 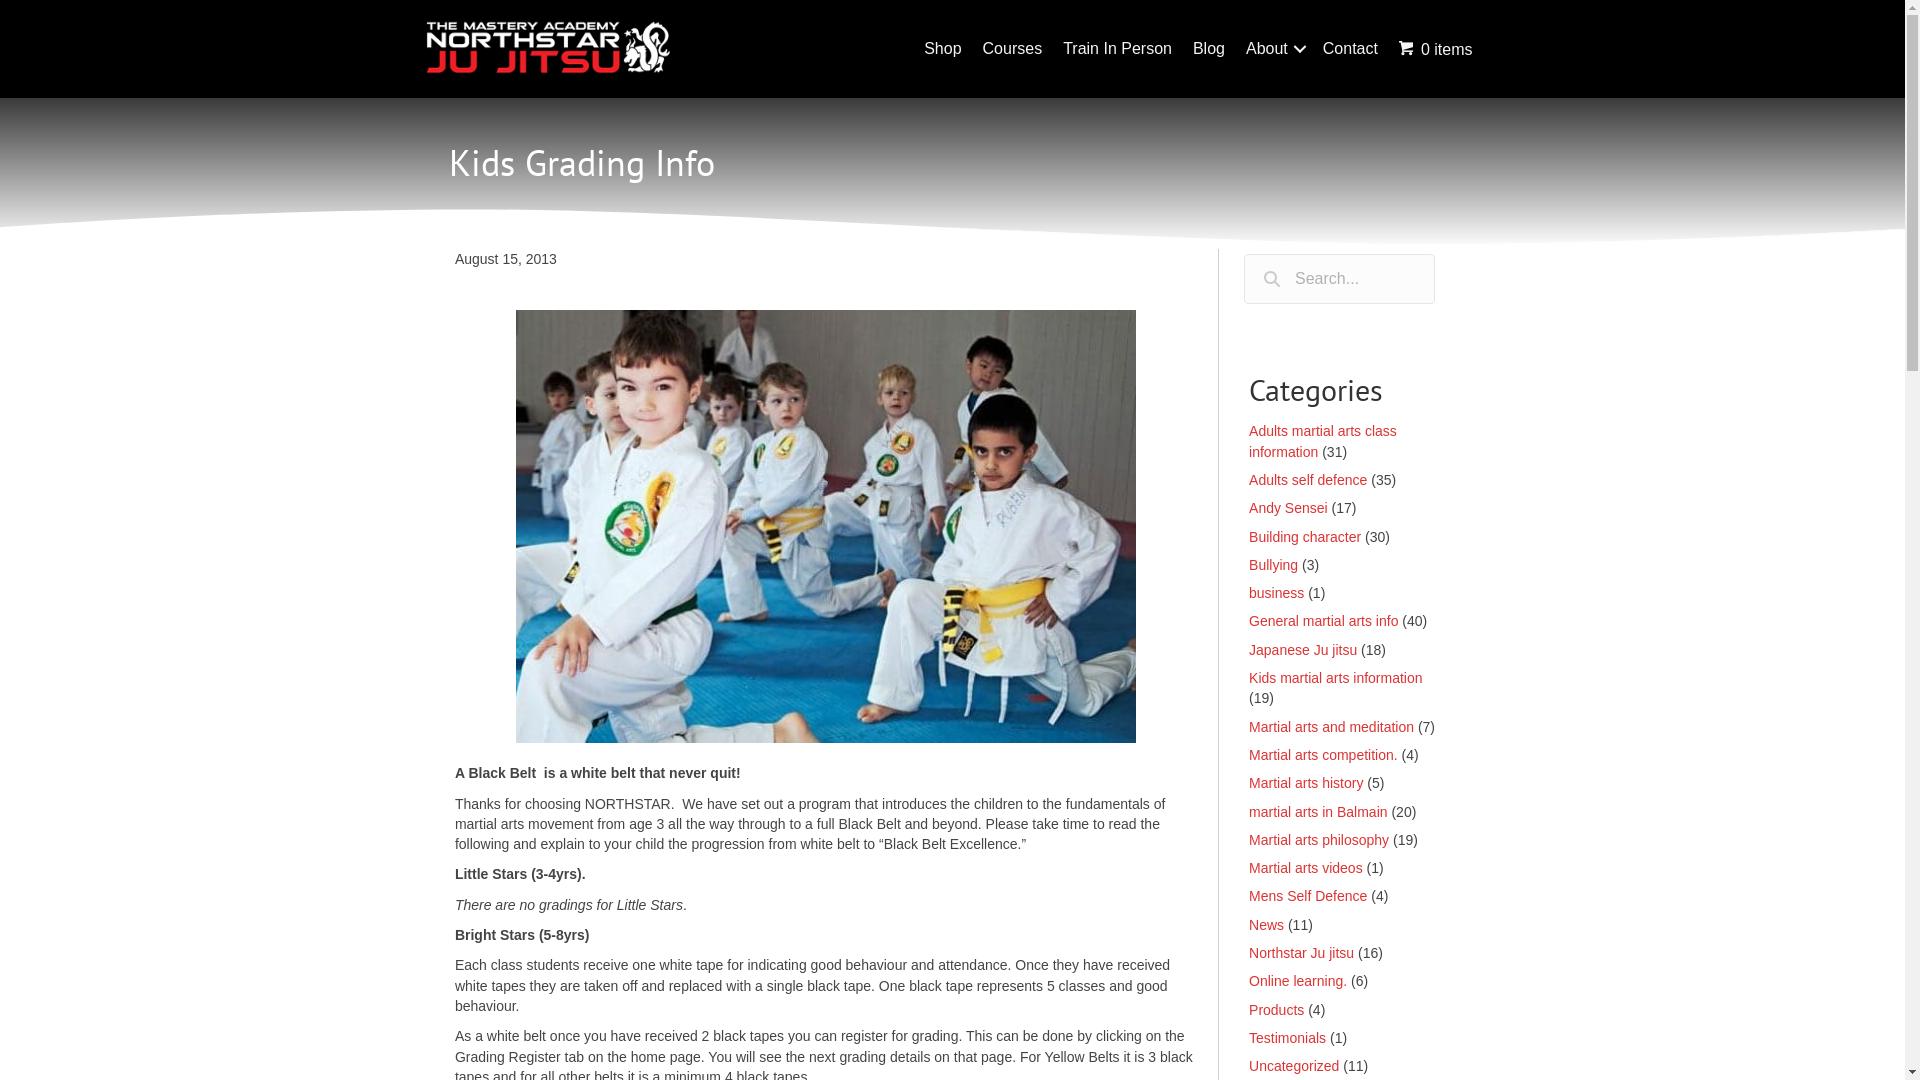 What do you see at coordinates (1350, 49) in the screenshot?
I see `Contact` at bounding box center [1350, 49].